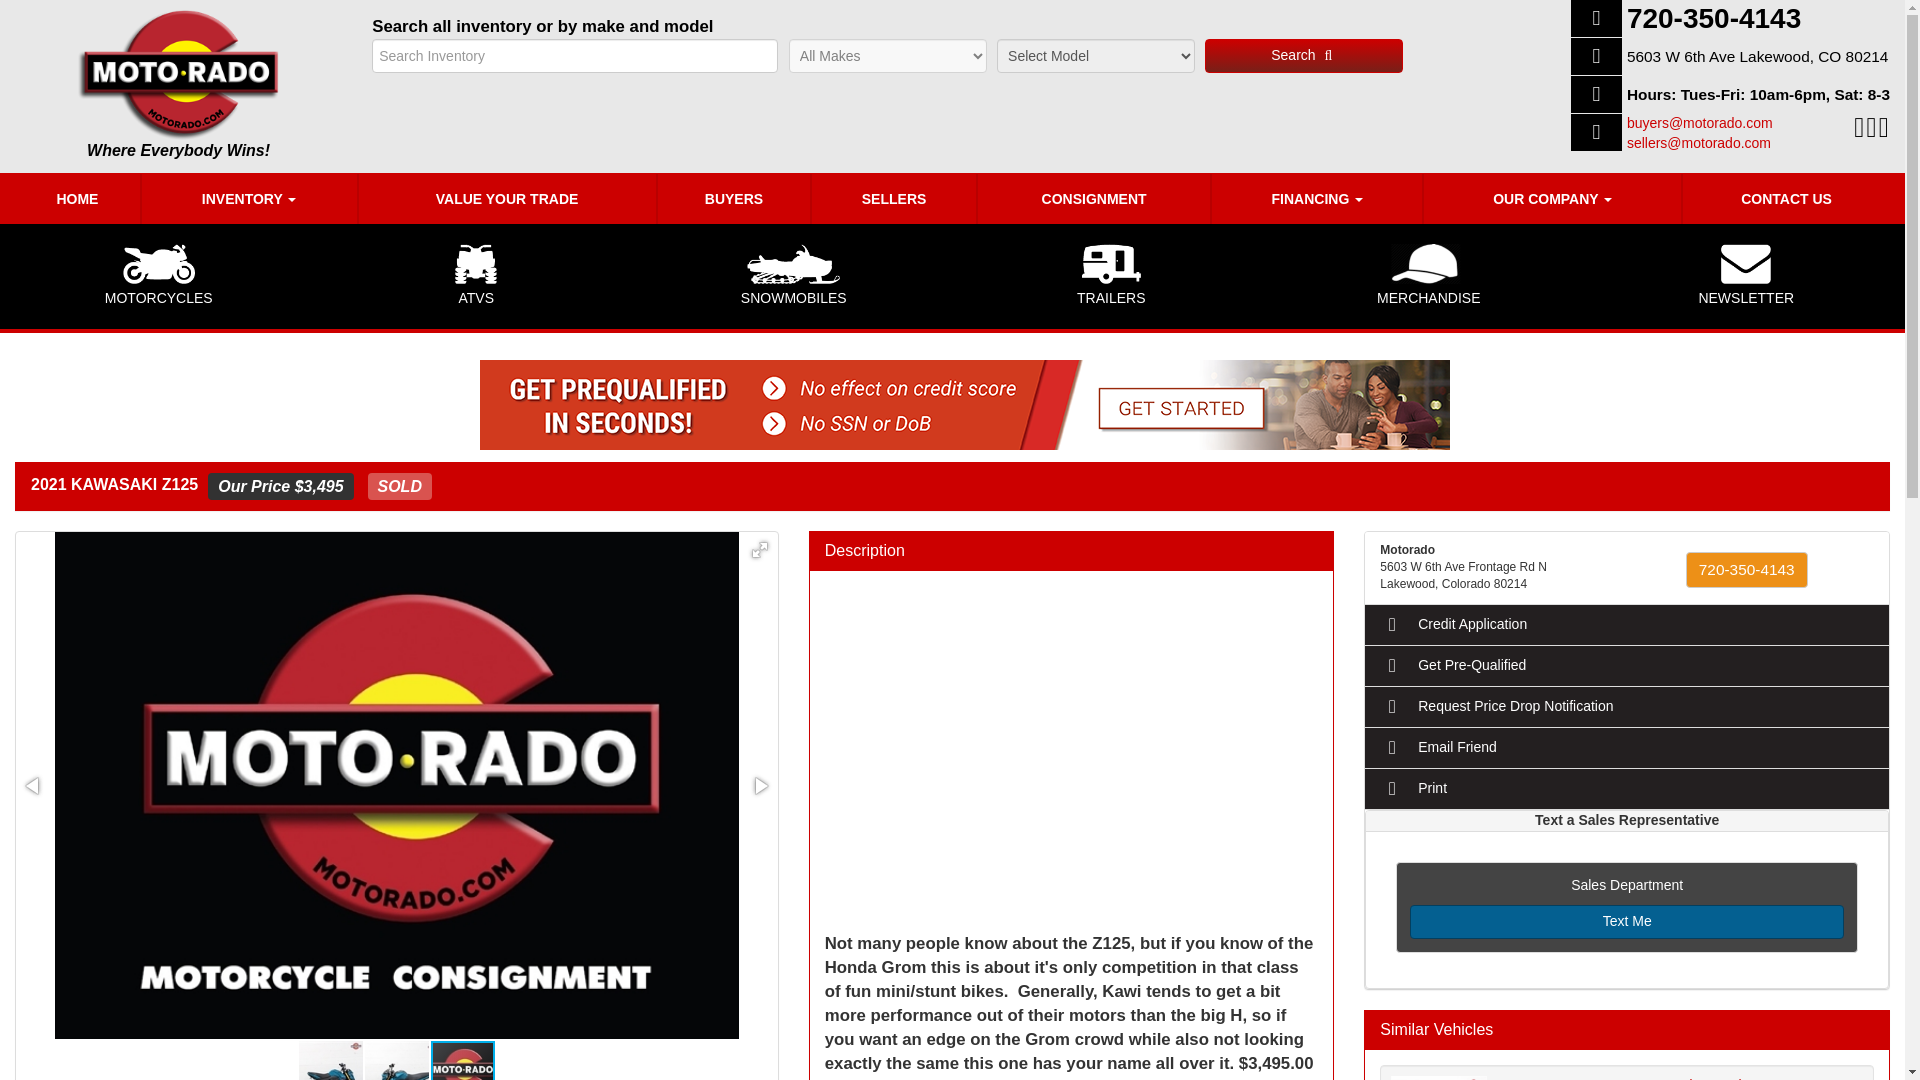  Describe the element at coordinates (506, 198) in the screenshot. I see `VALUE YOUR TRADE` at that location.